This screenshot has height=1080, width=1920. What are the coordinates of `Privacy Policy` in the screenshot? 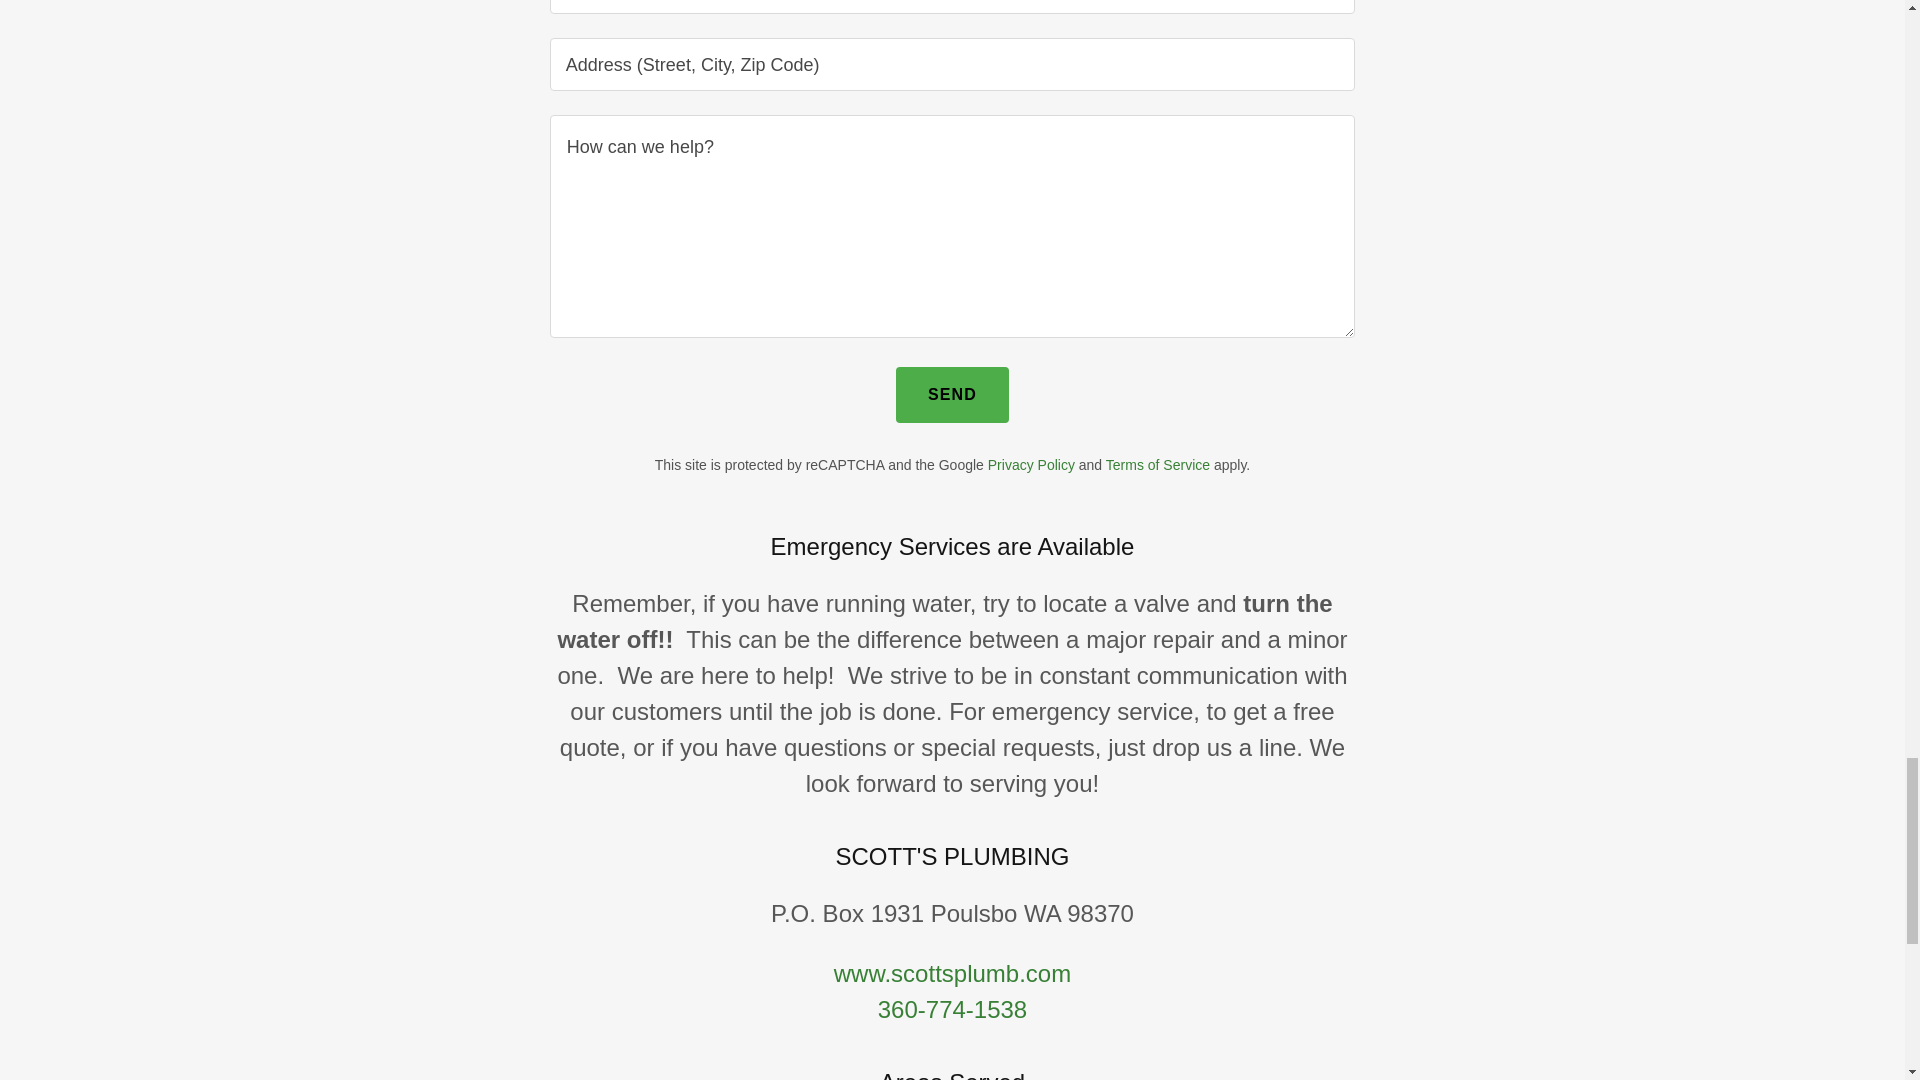 It's located at (1032, 464).